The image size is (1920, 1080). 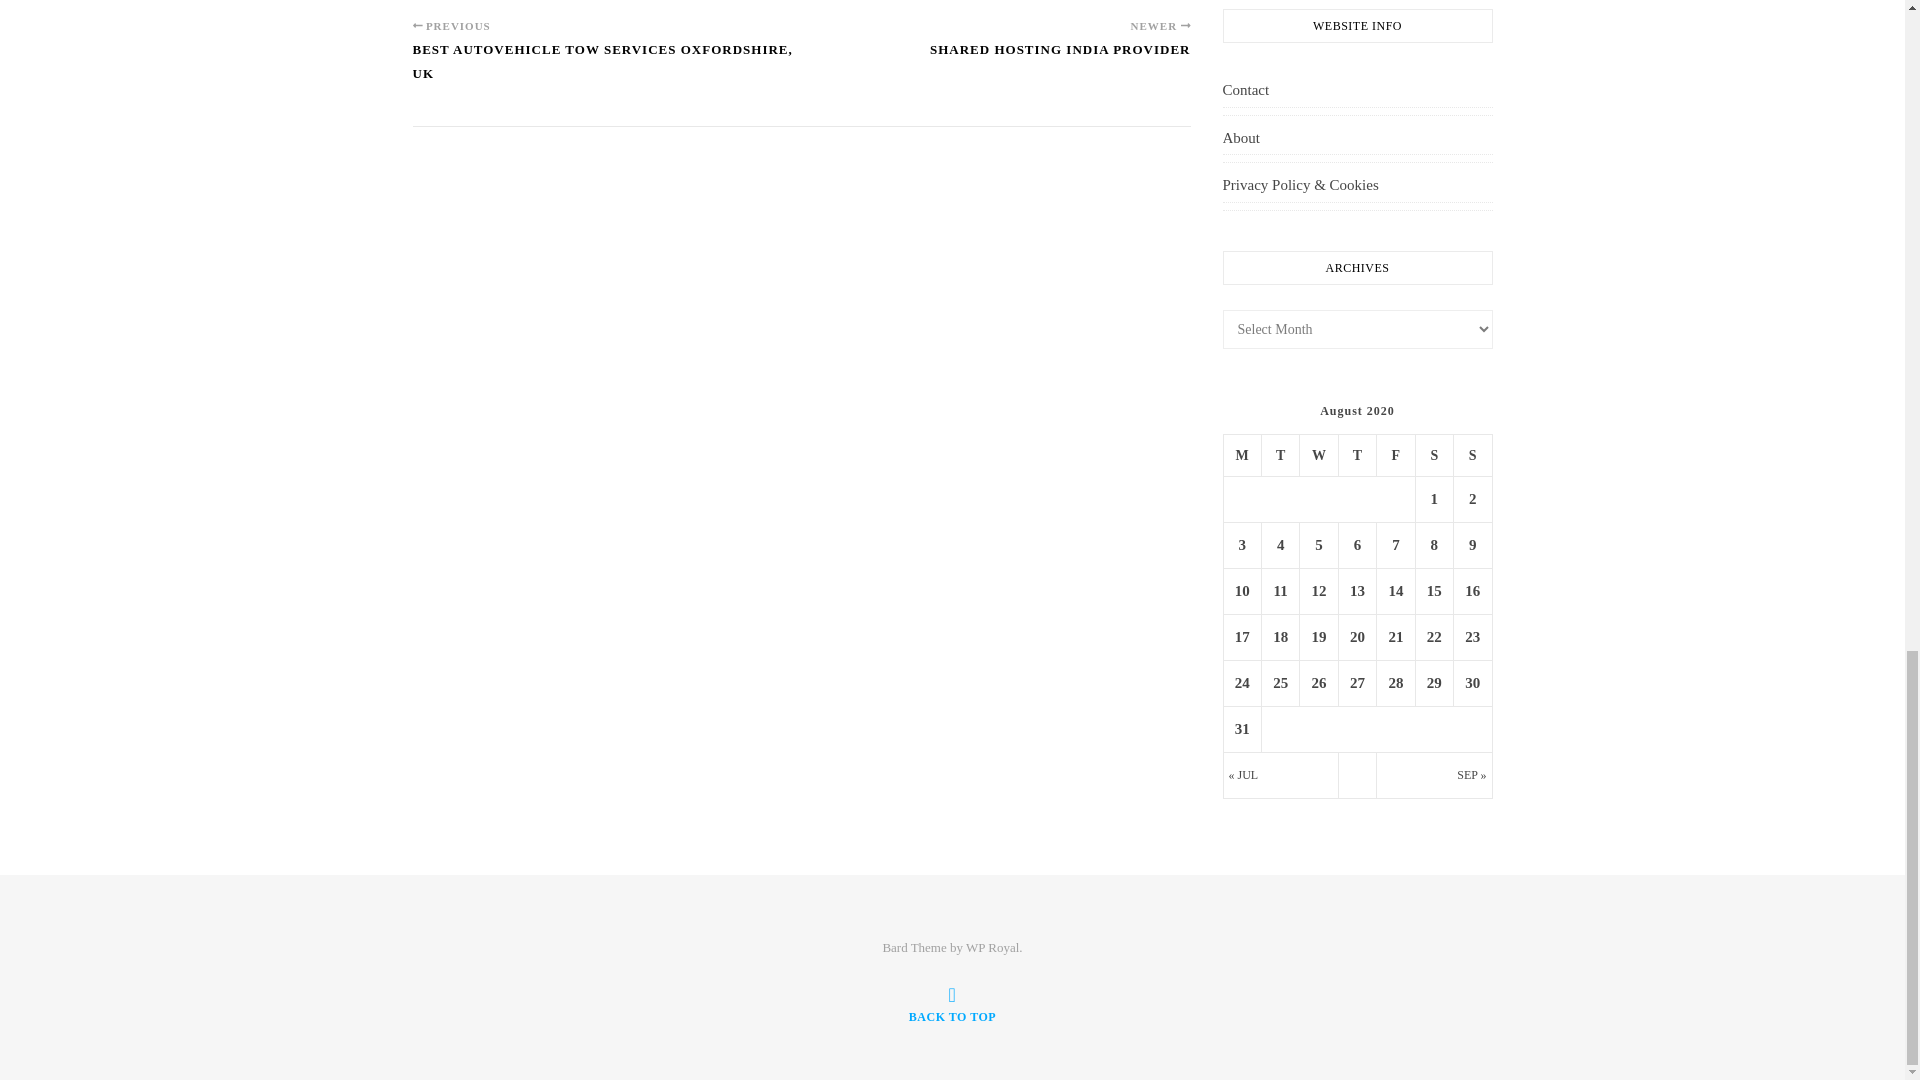 I want to click on BACK TO TOP, so click(x=952, y=1004).